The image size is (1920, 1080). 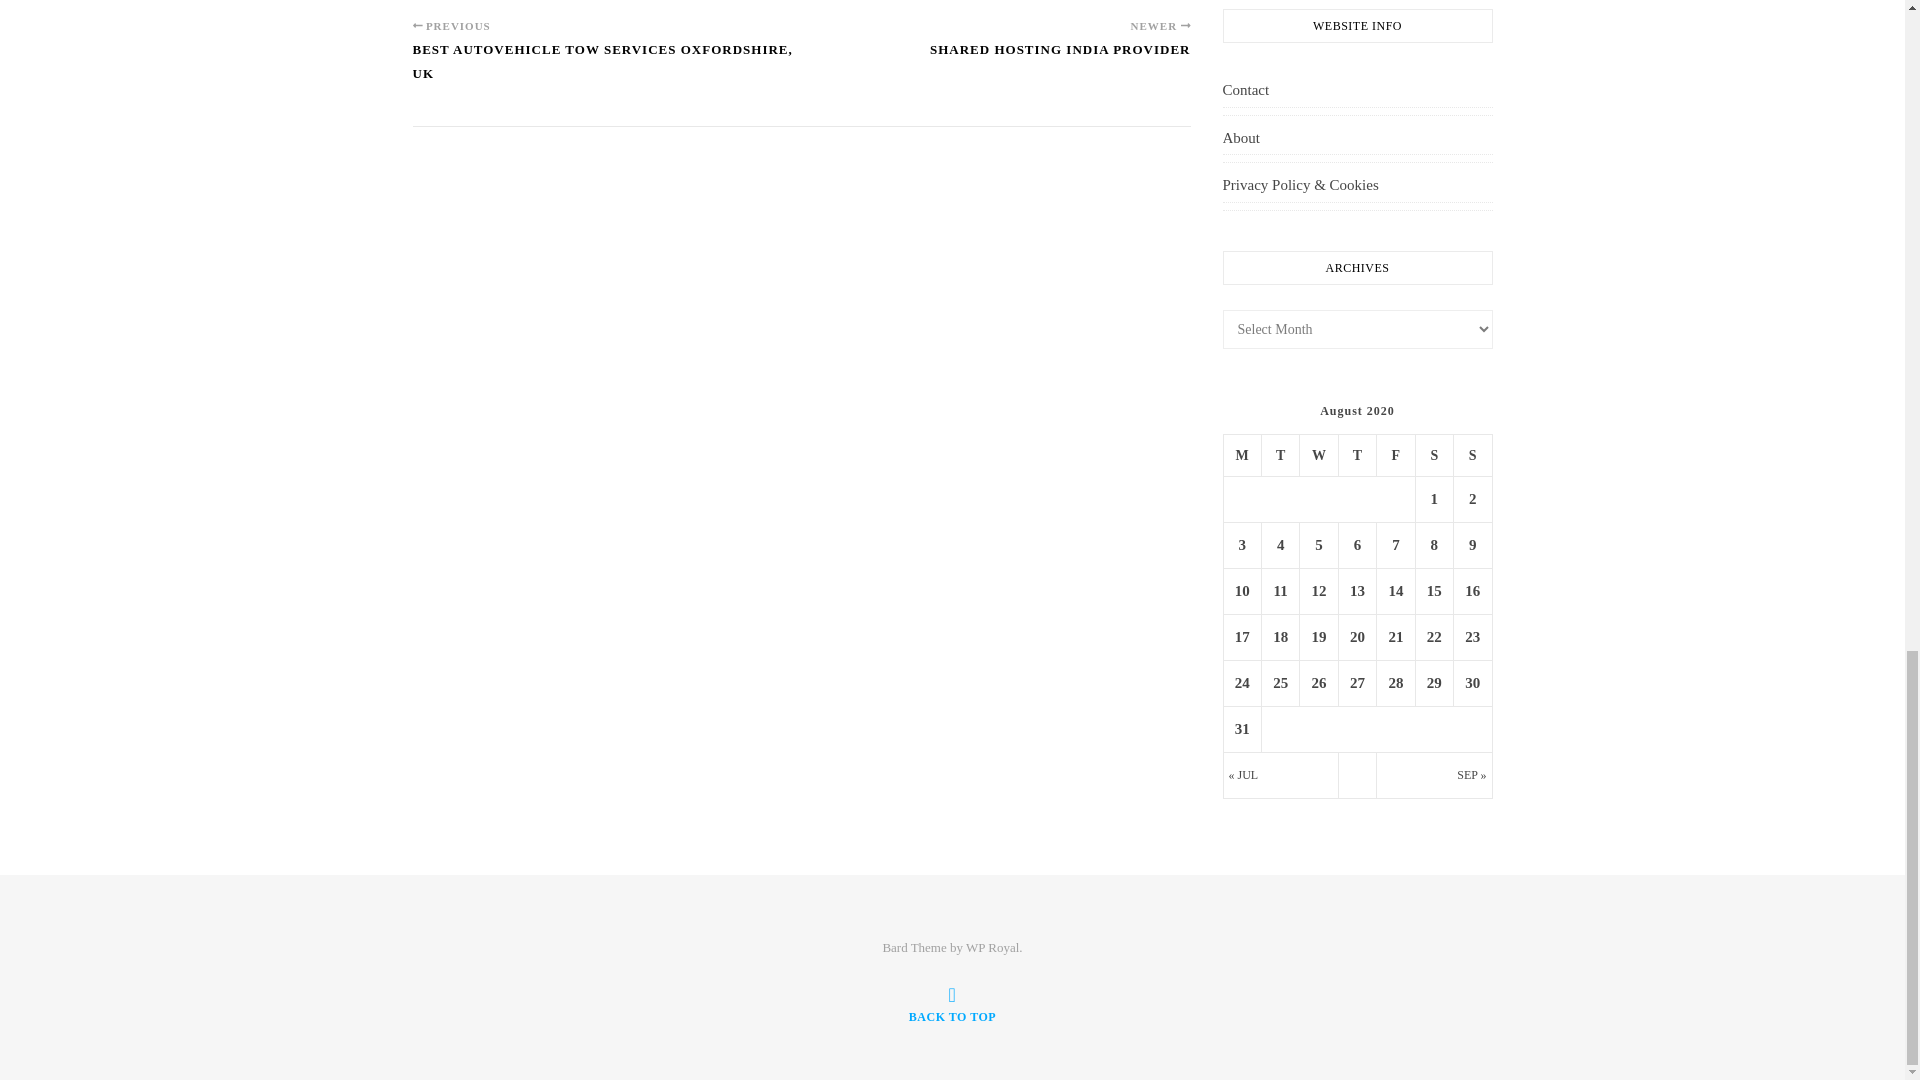 I want to click on BACK TO TOP, so click(x=952, y=1004).